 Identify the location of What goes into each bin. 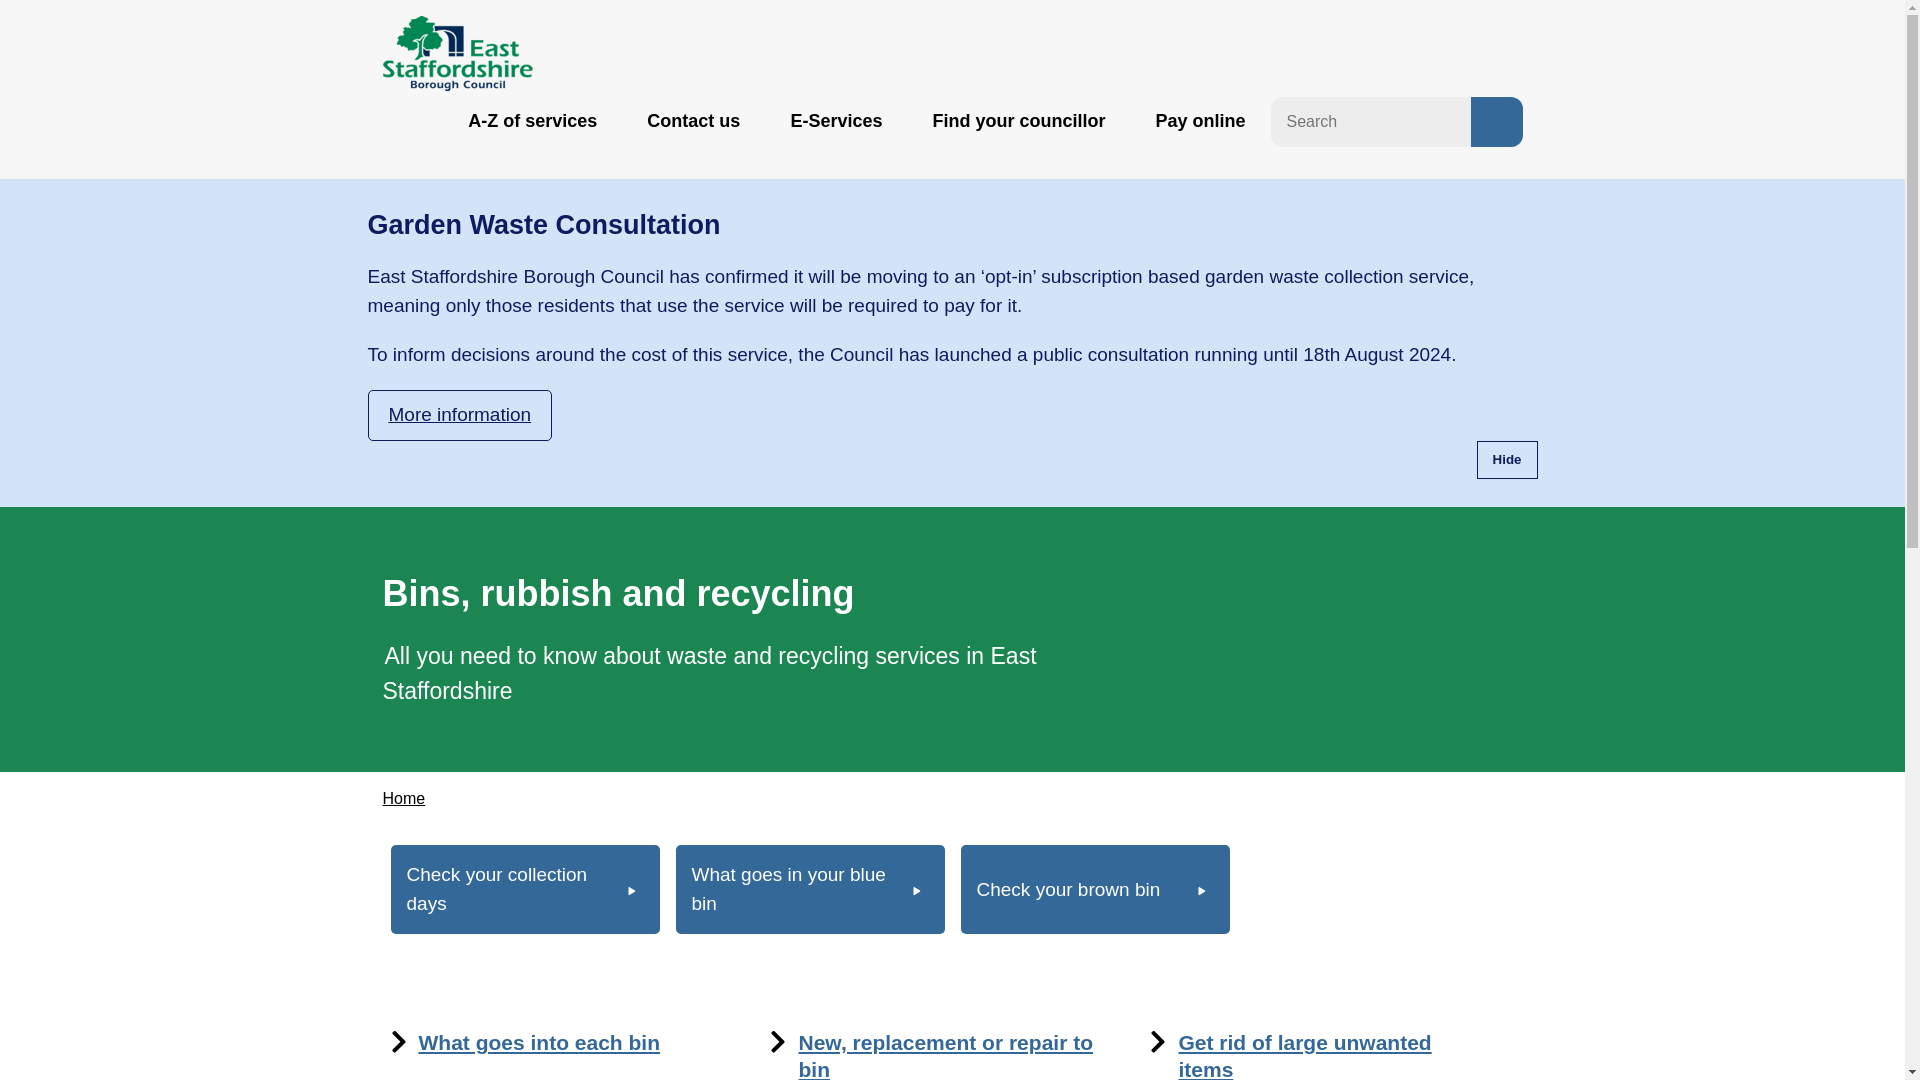
(539, 1042).